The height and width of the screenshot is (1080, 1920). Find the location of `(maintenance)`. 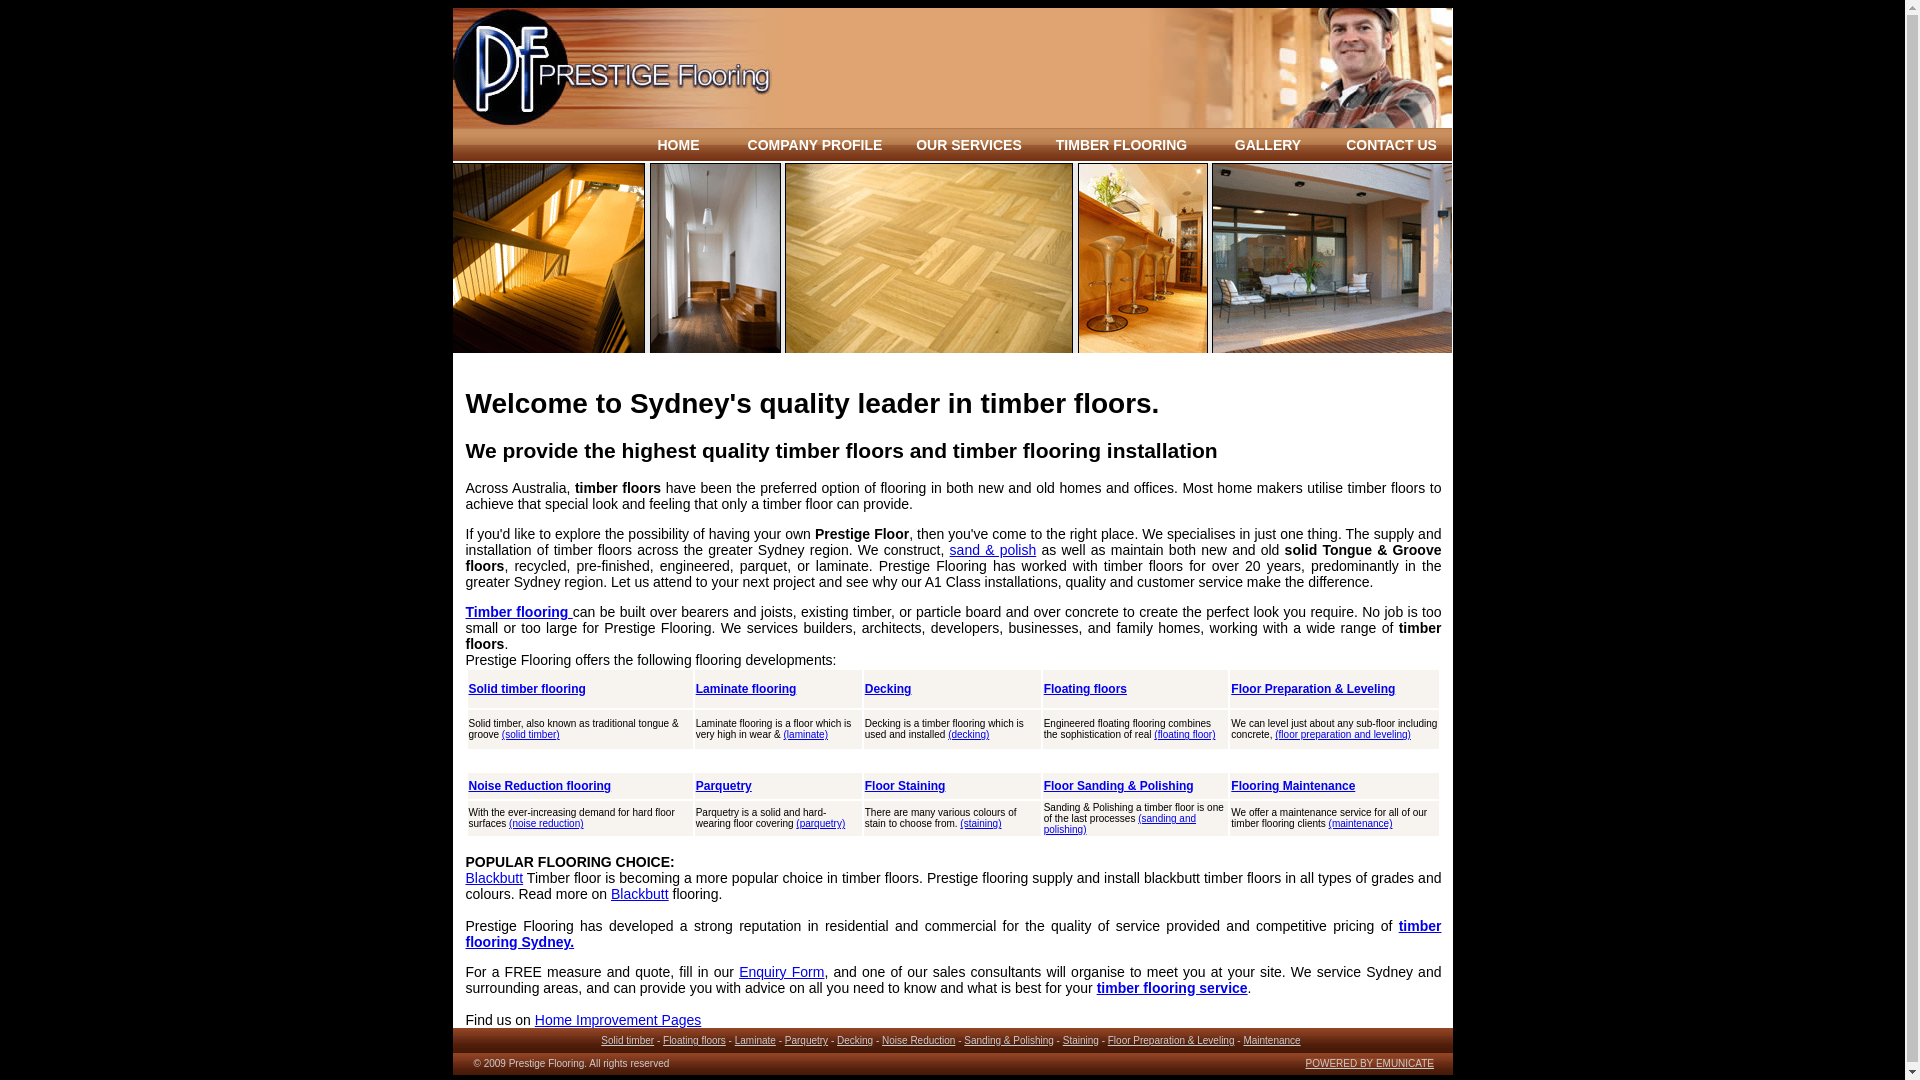

(maintenance) is located at coordinates (1361, 824).